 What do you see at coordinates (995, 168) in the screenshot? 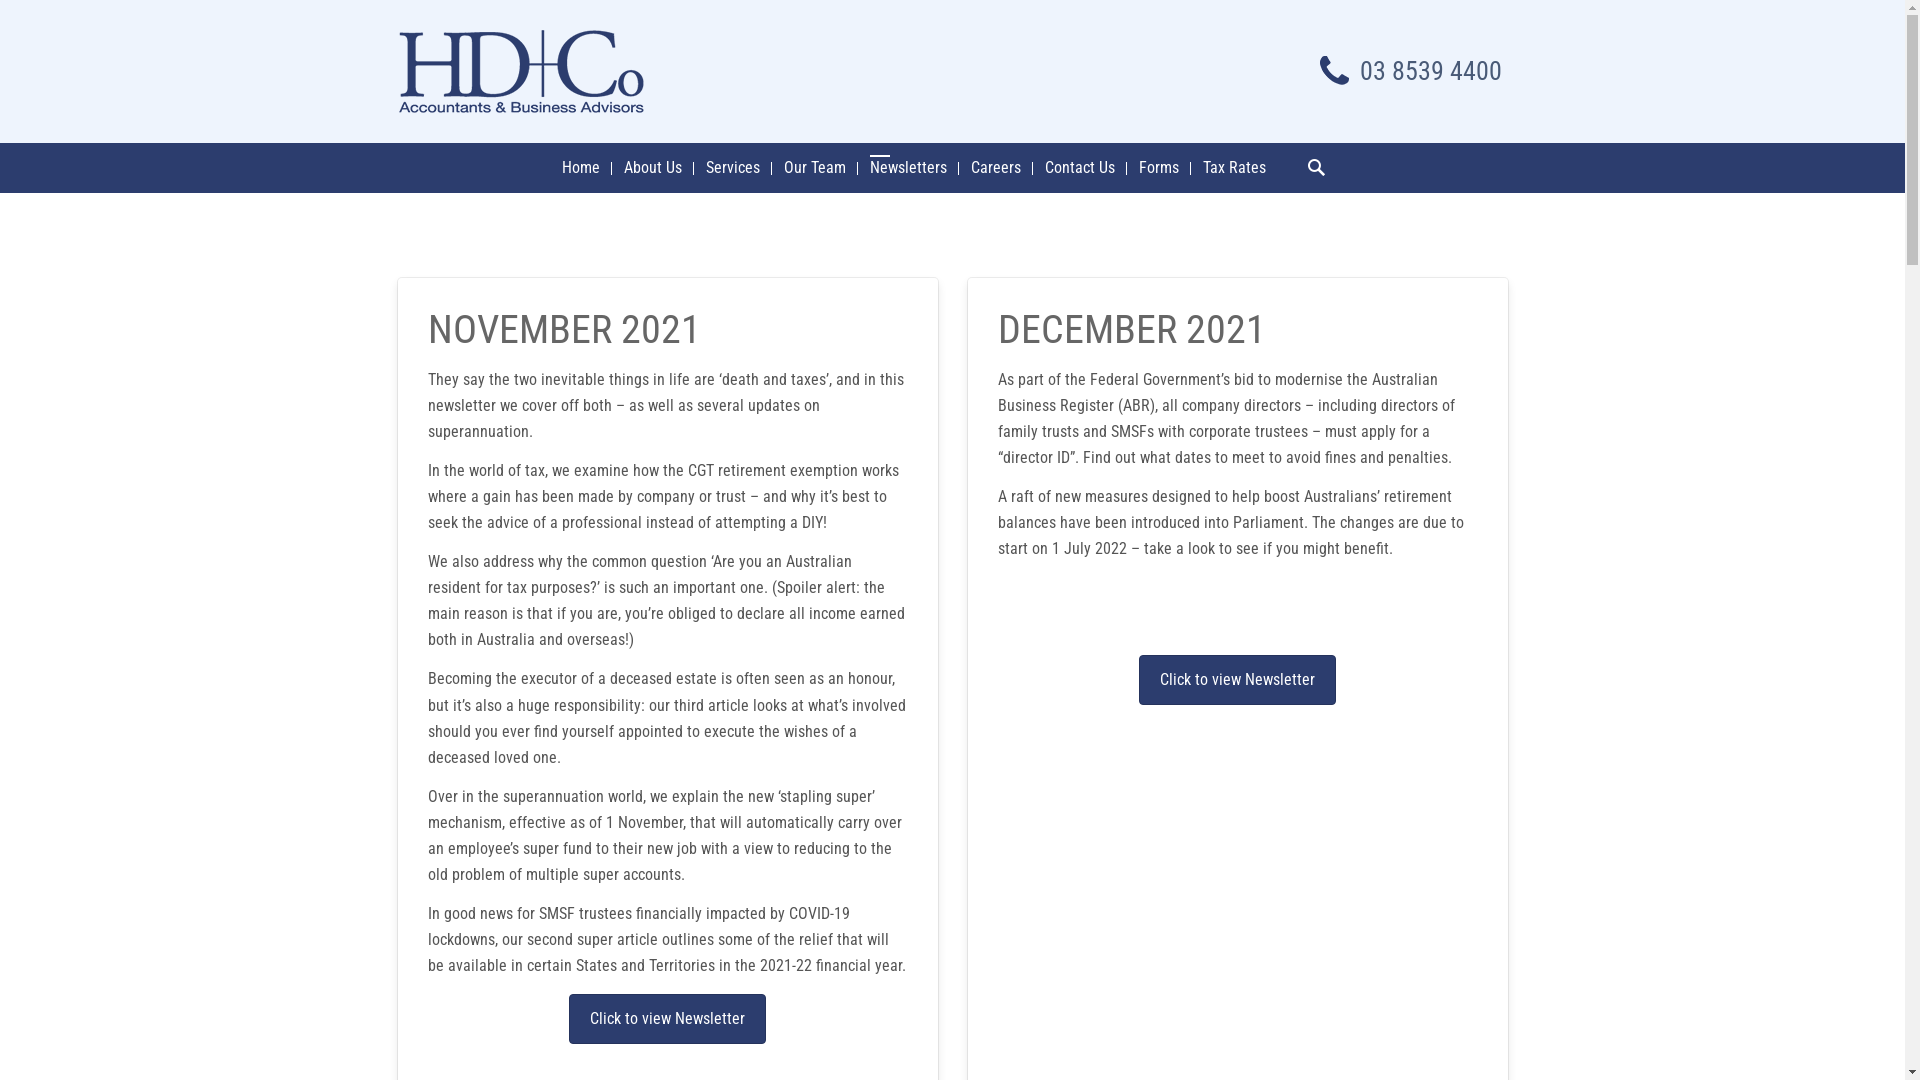
I see `Careers` at bounding box center [995, 168].